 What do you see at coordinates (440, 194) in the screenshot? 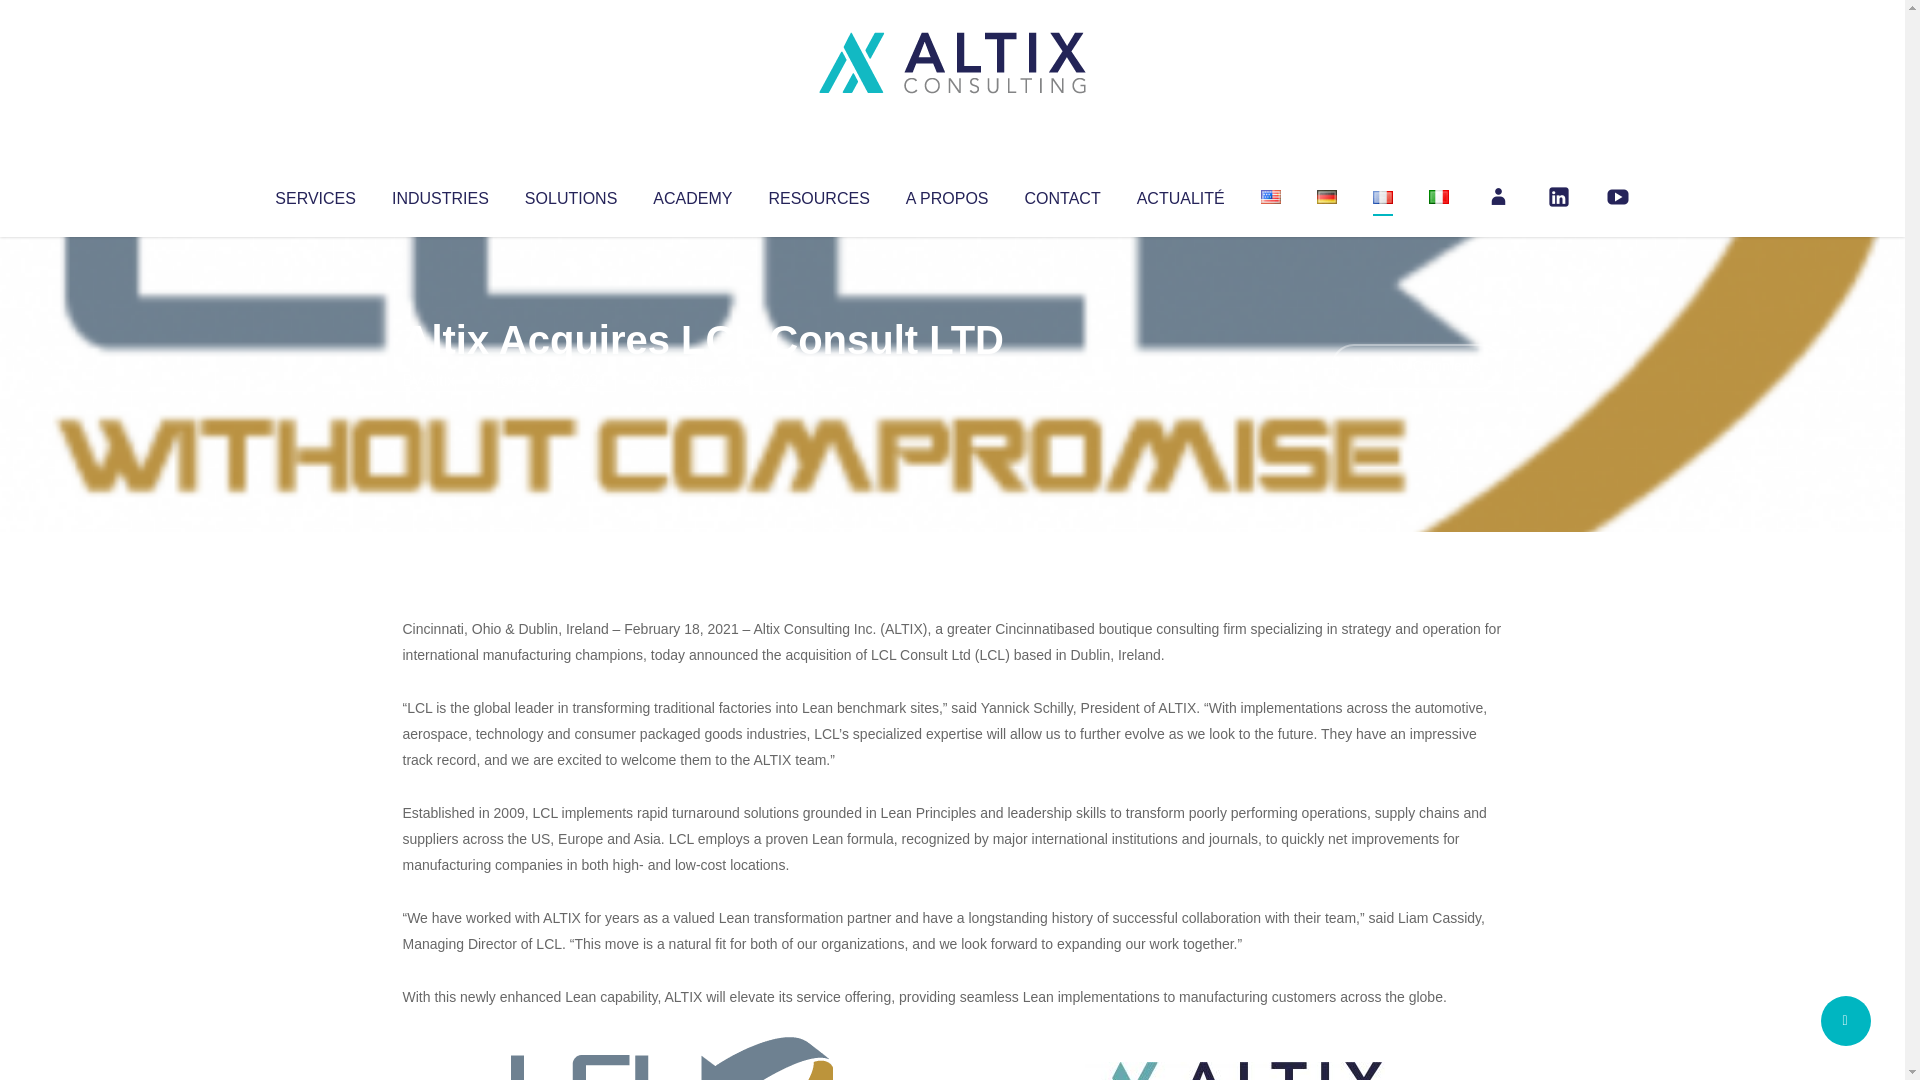
I see `INDUSTRIES` at bounding box center [440, 194].